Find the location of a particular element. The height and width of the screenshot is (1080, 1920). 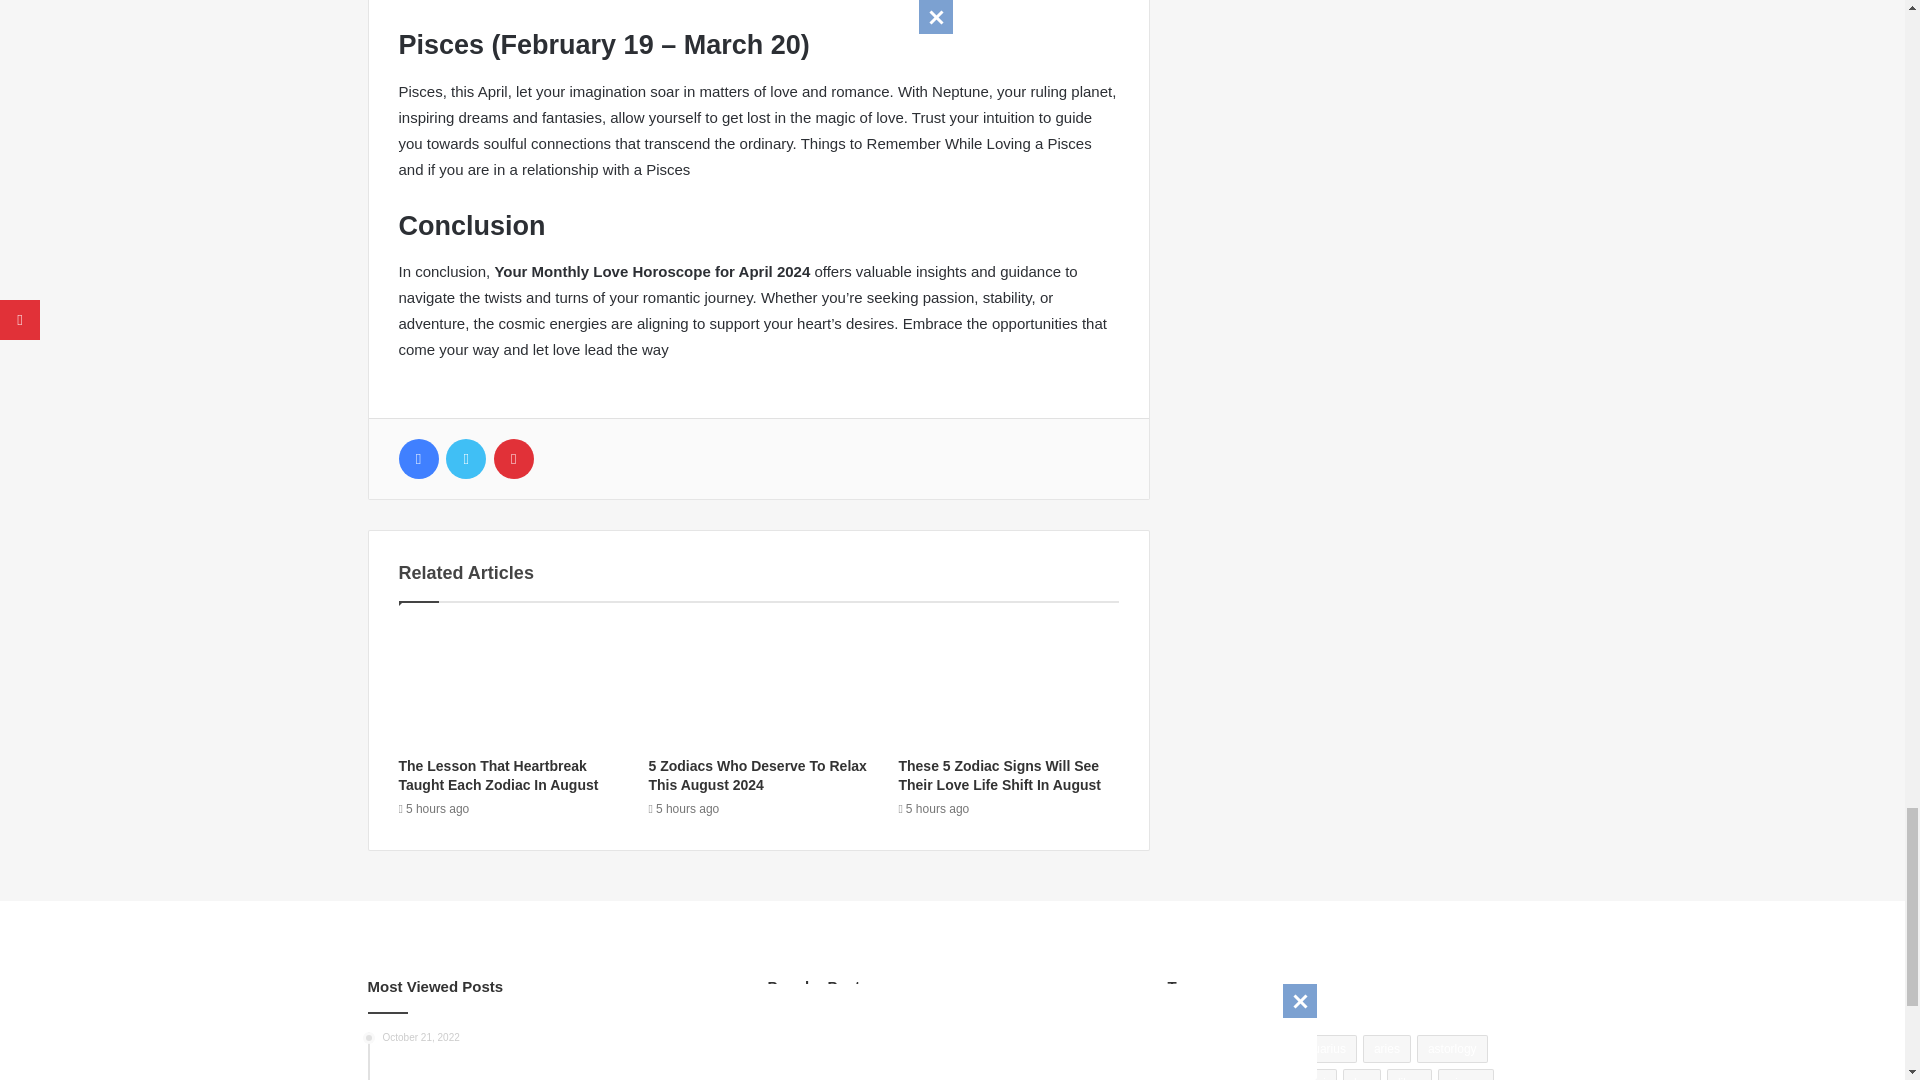

The Lesson That Heartbreak Taught Each Zodiac In August is located at coordinates (497, 775).